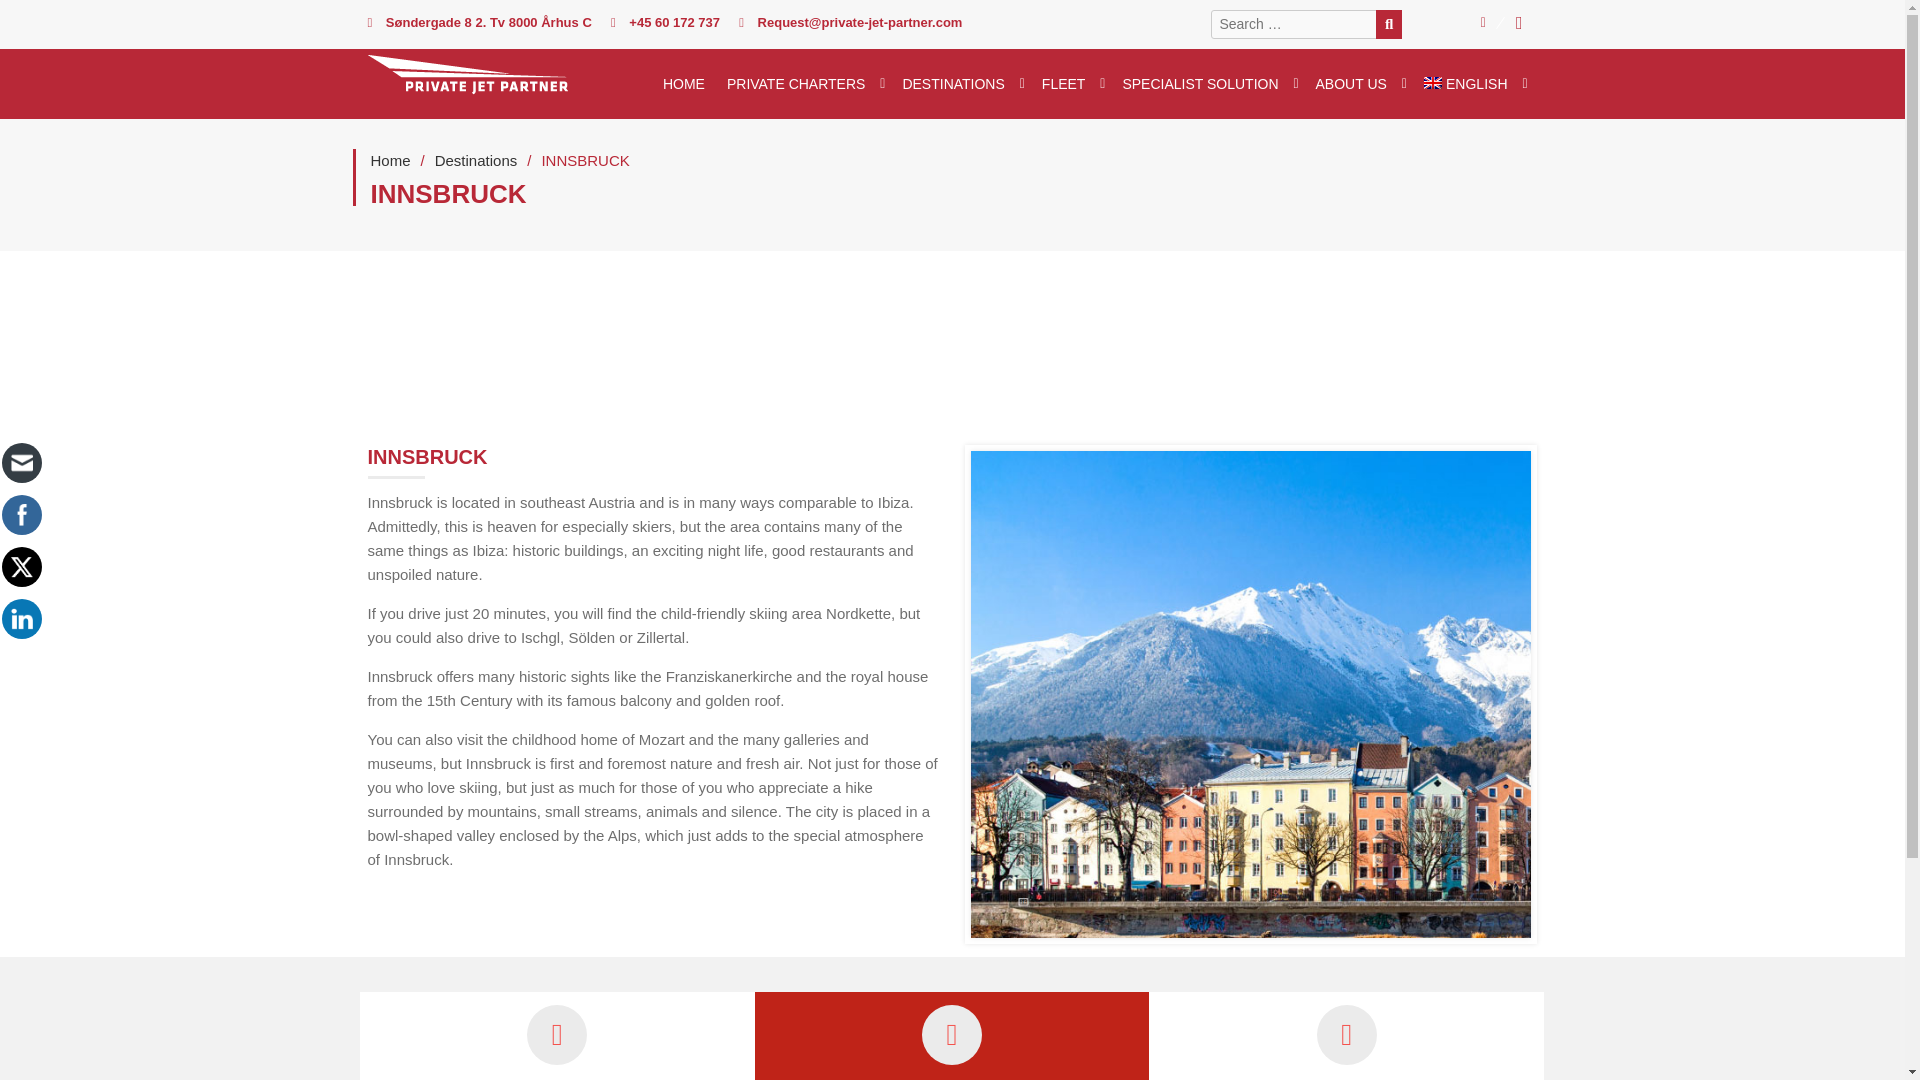 The width and height of the screenshot is (1920, 1080). What do you see at coordinates (390, 160) in the screenshot?
I see `Home` at bounding box center [390, 160].